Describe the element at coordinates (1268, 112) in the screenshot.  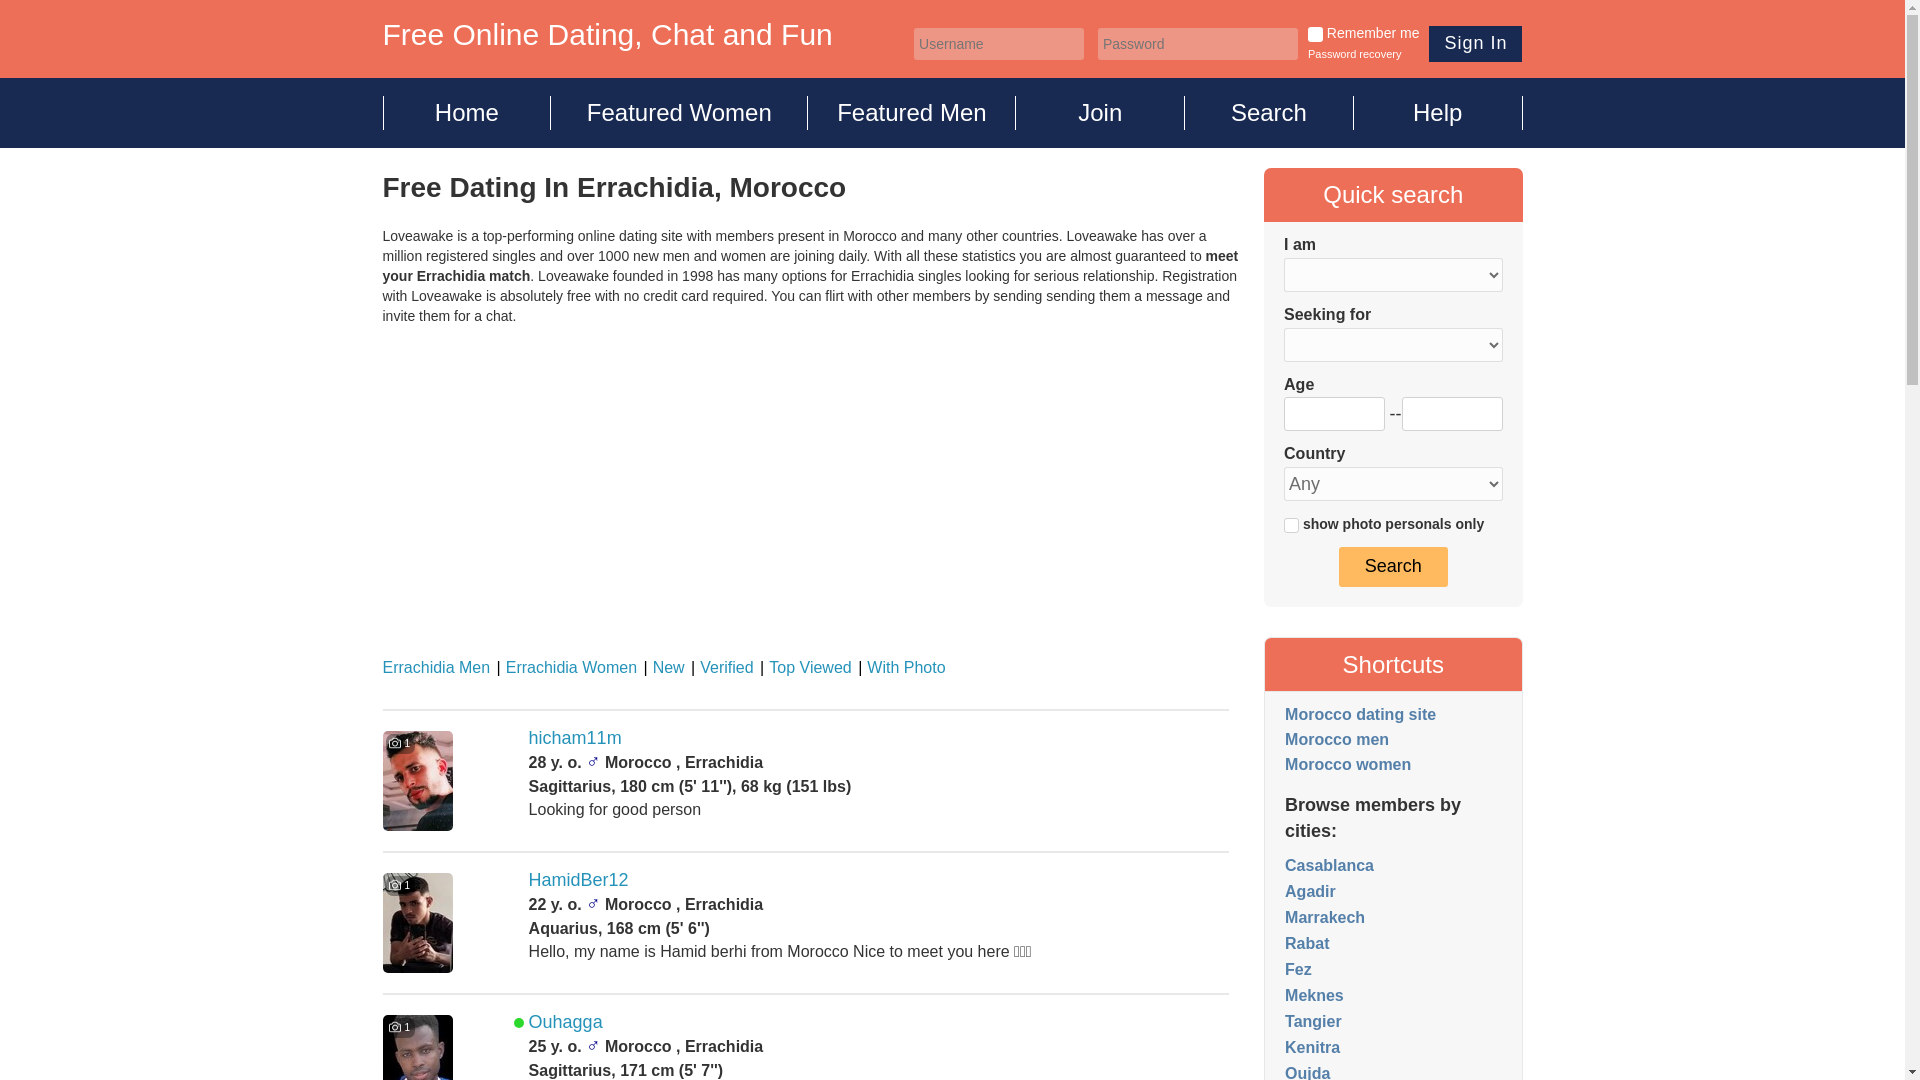
I see `Search` at that location.